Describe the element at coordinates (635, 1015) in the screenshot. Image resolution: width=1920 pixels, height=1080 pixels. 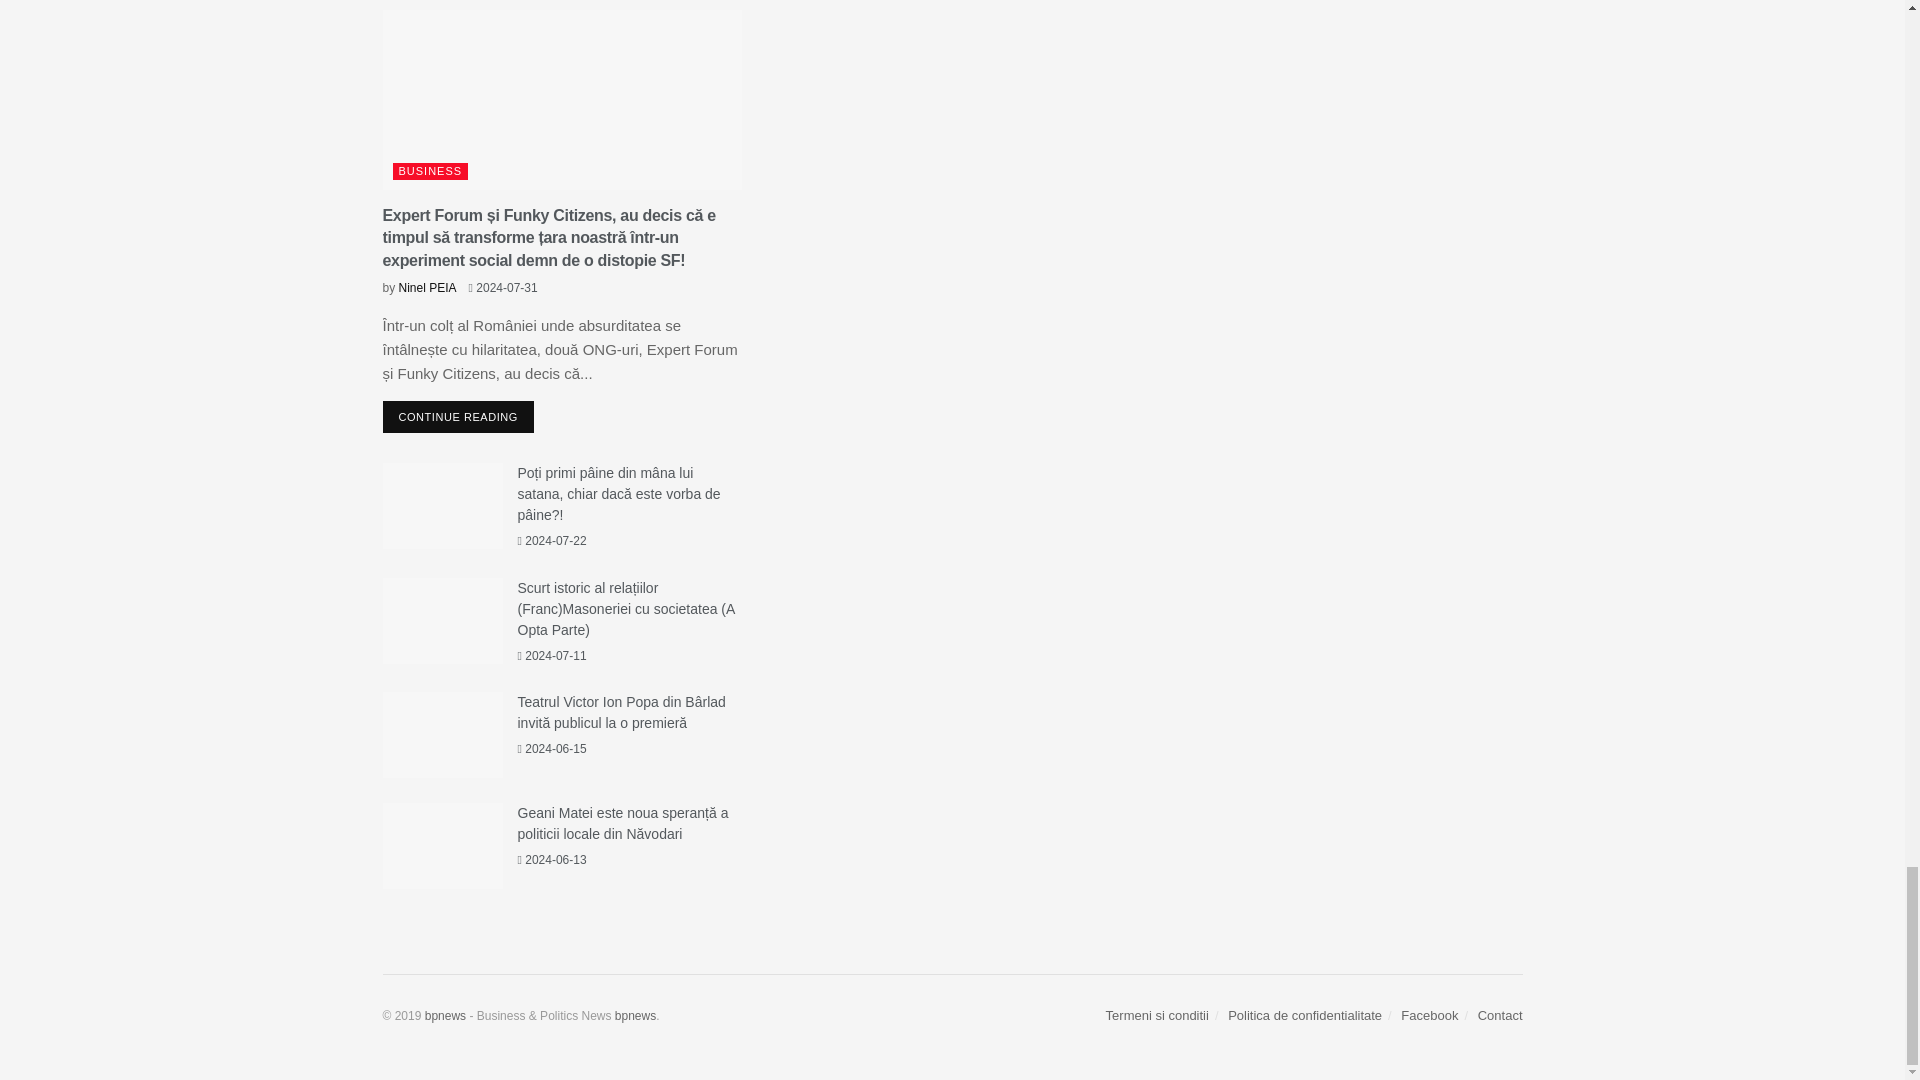
I see `bpnews` at that location.